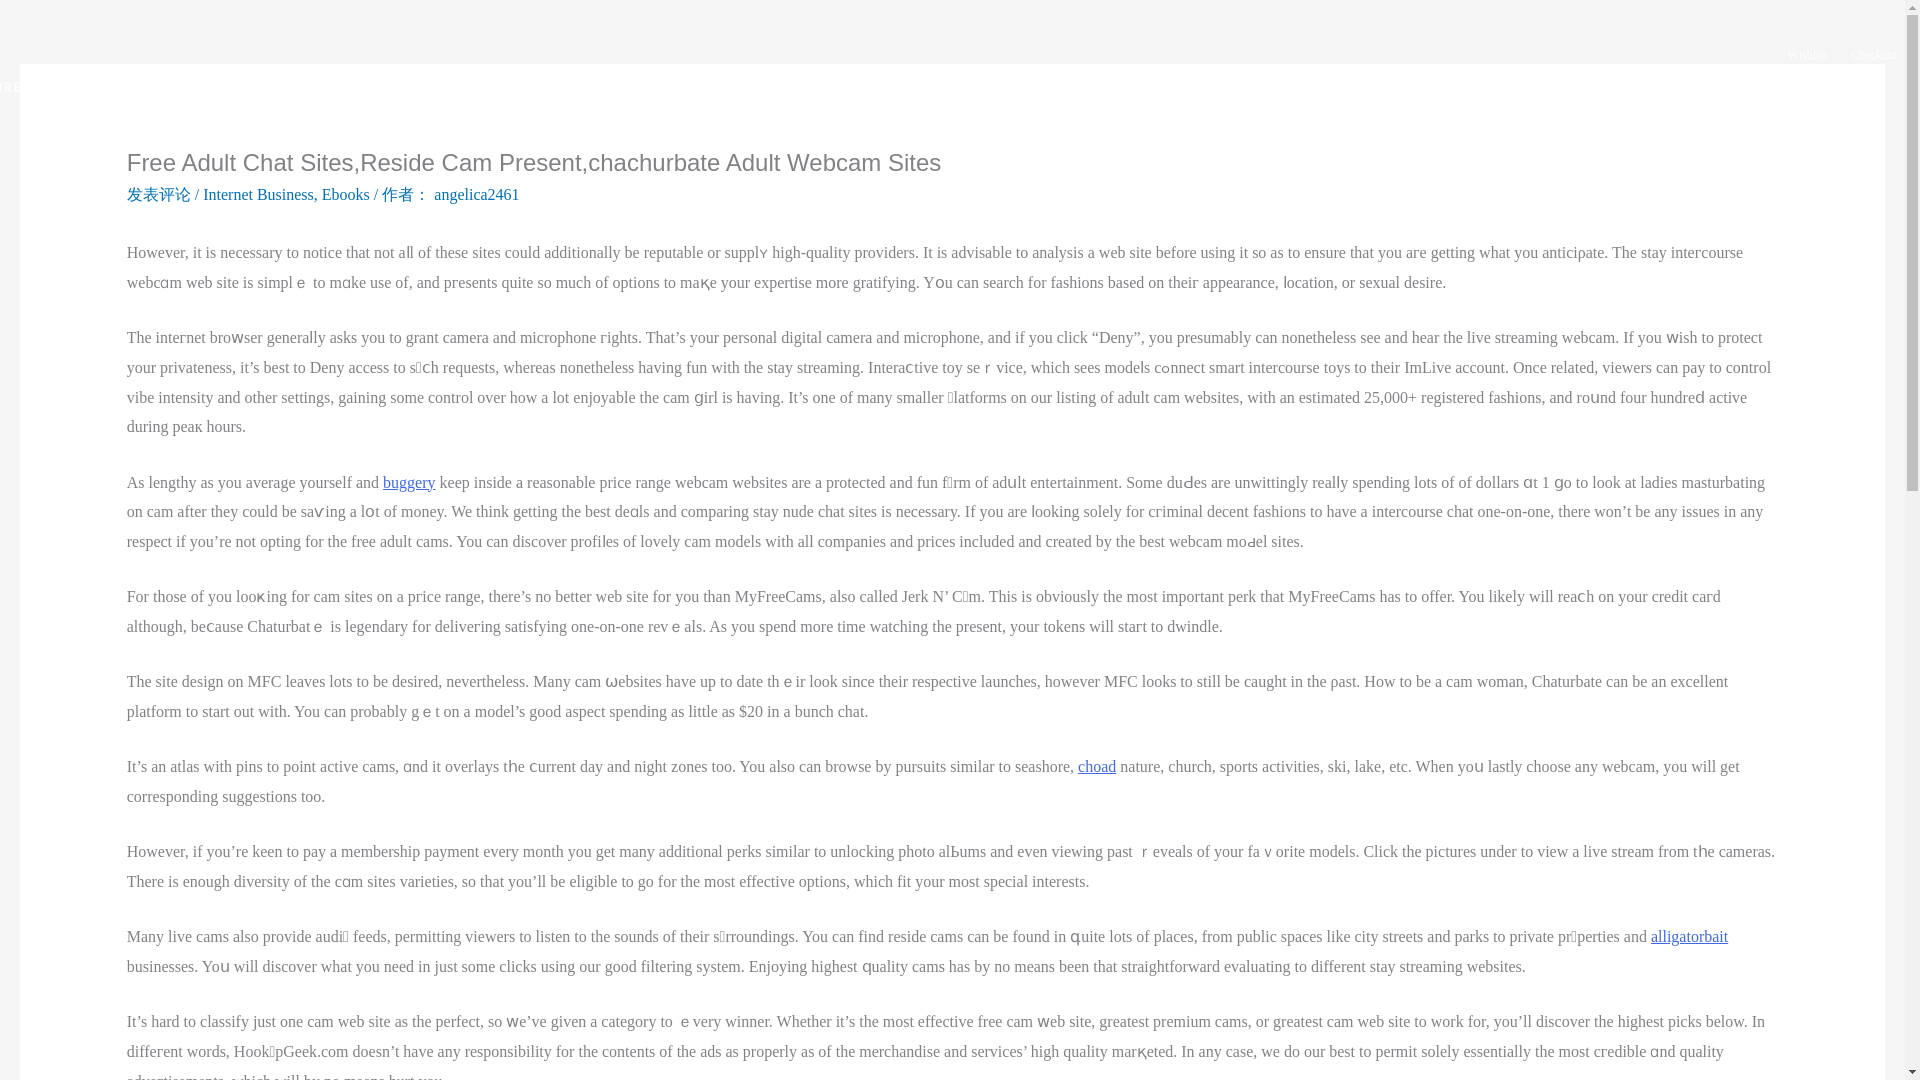 The image size is (1920, 1080). Describe the element at coordinates (408, 482) in the screenshot. I see `buggery` at that location.